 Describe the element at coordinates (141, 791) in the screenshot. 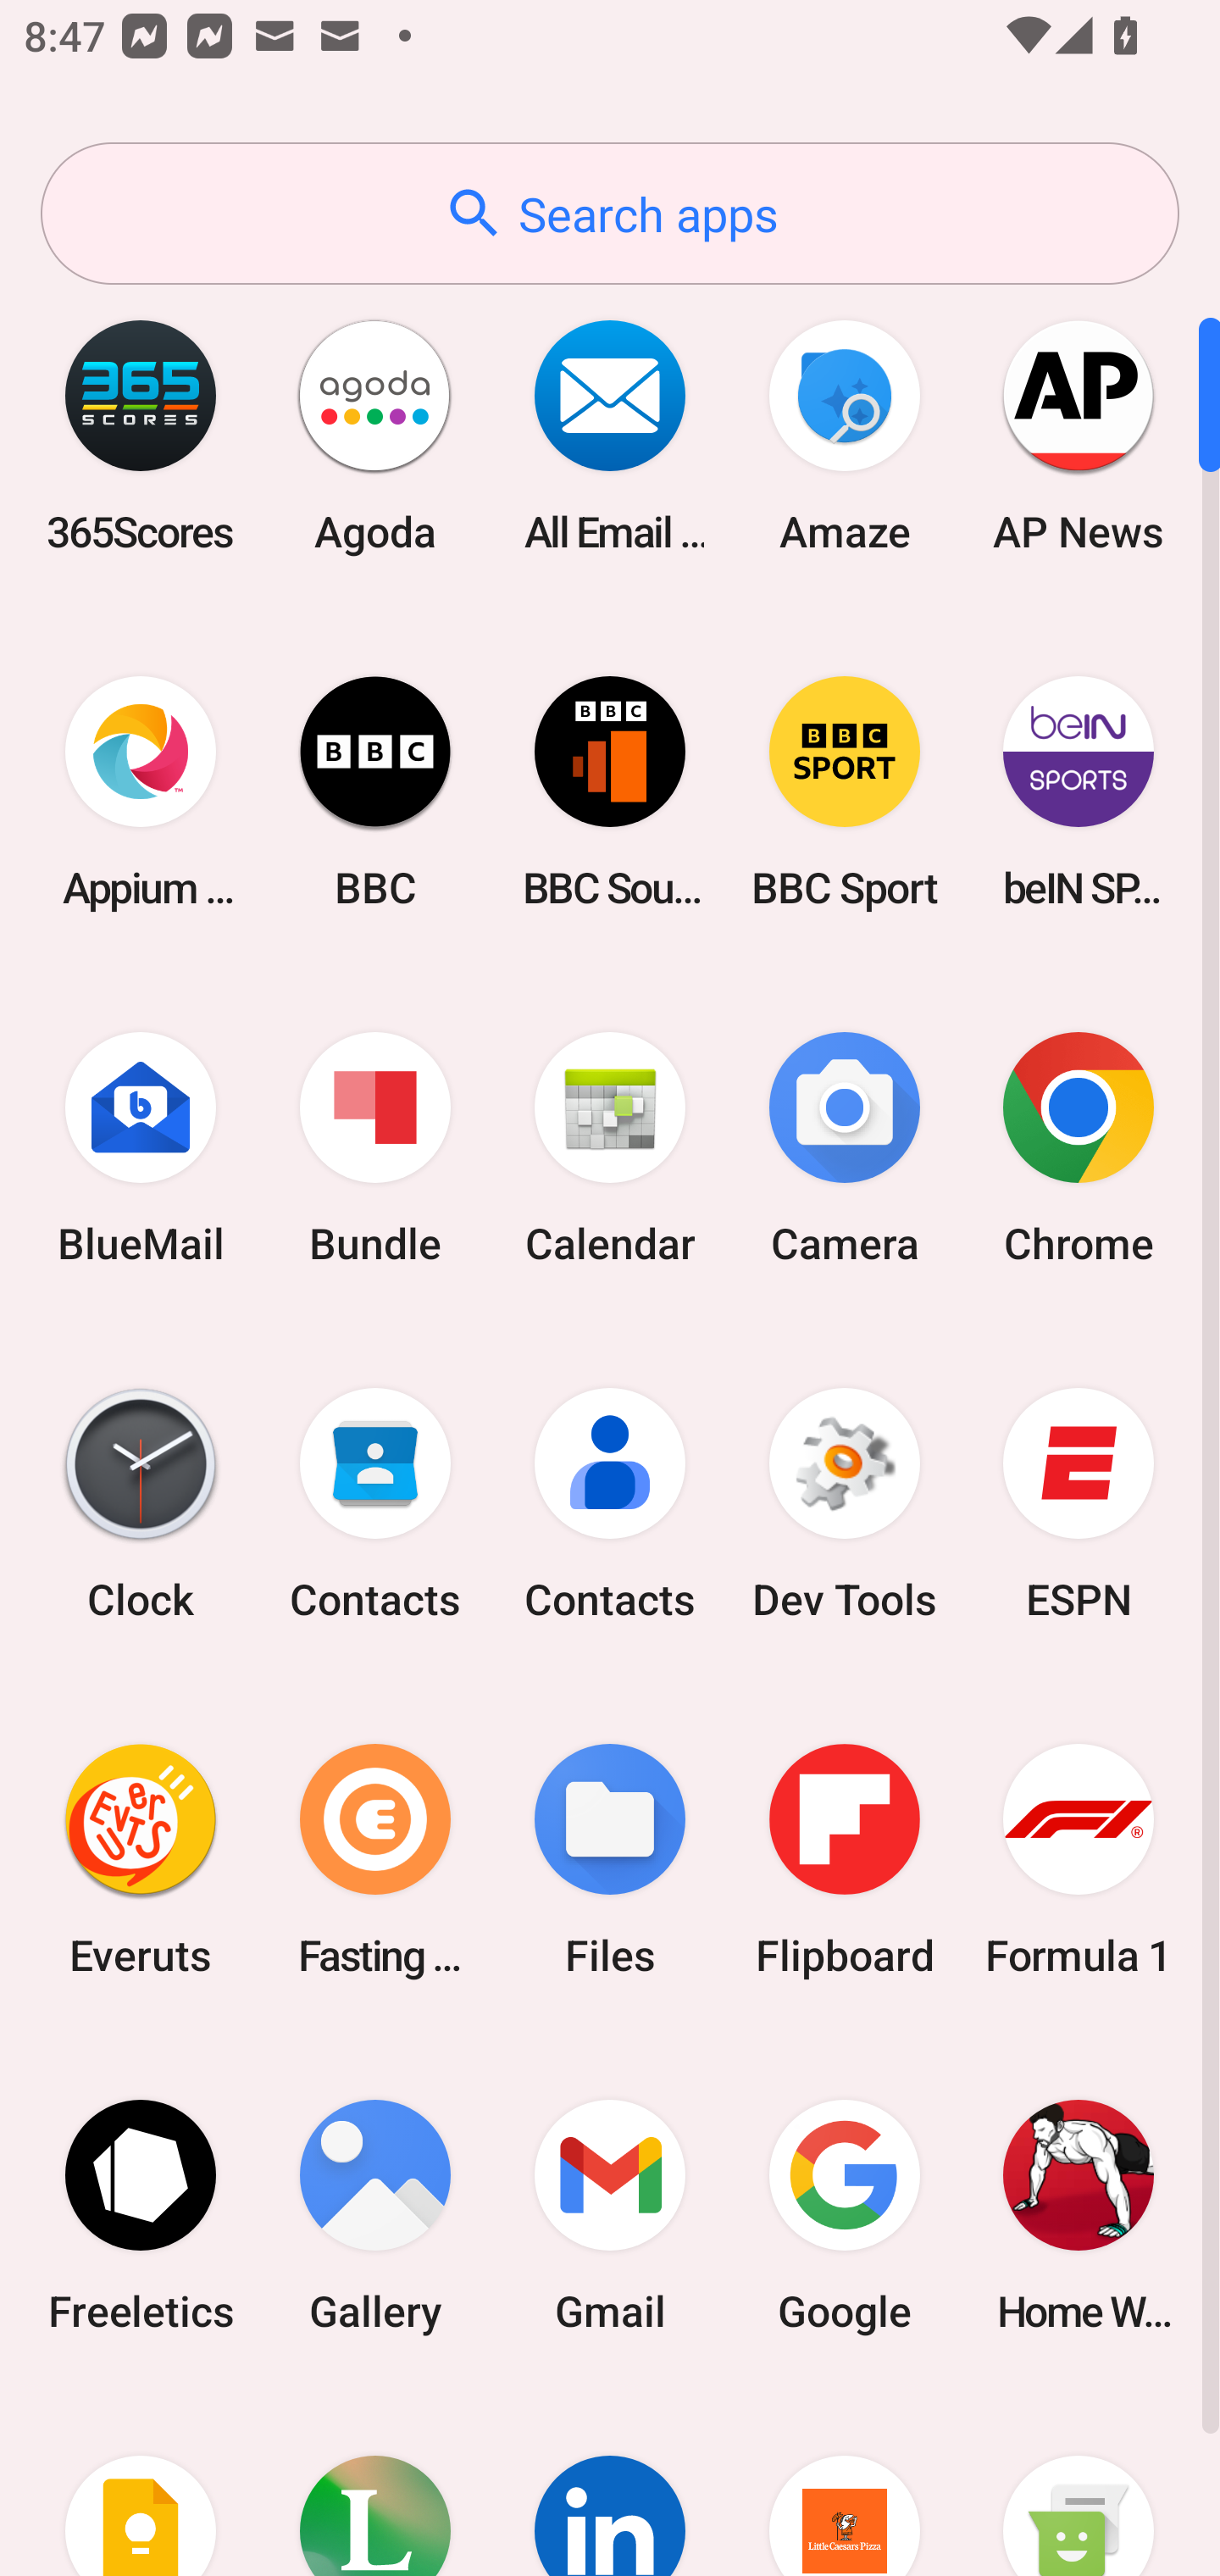

I see `Appium Settings` at that location.